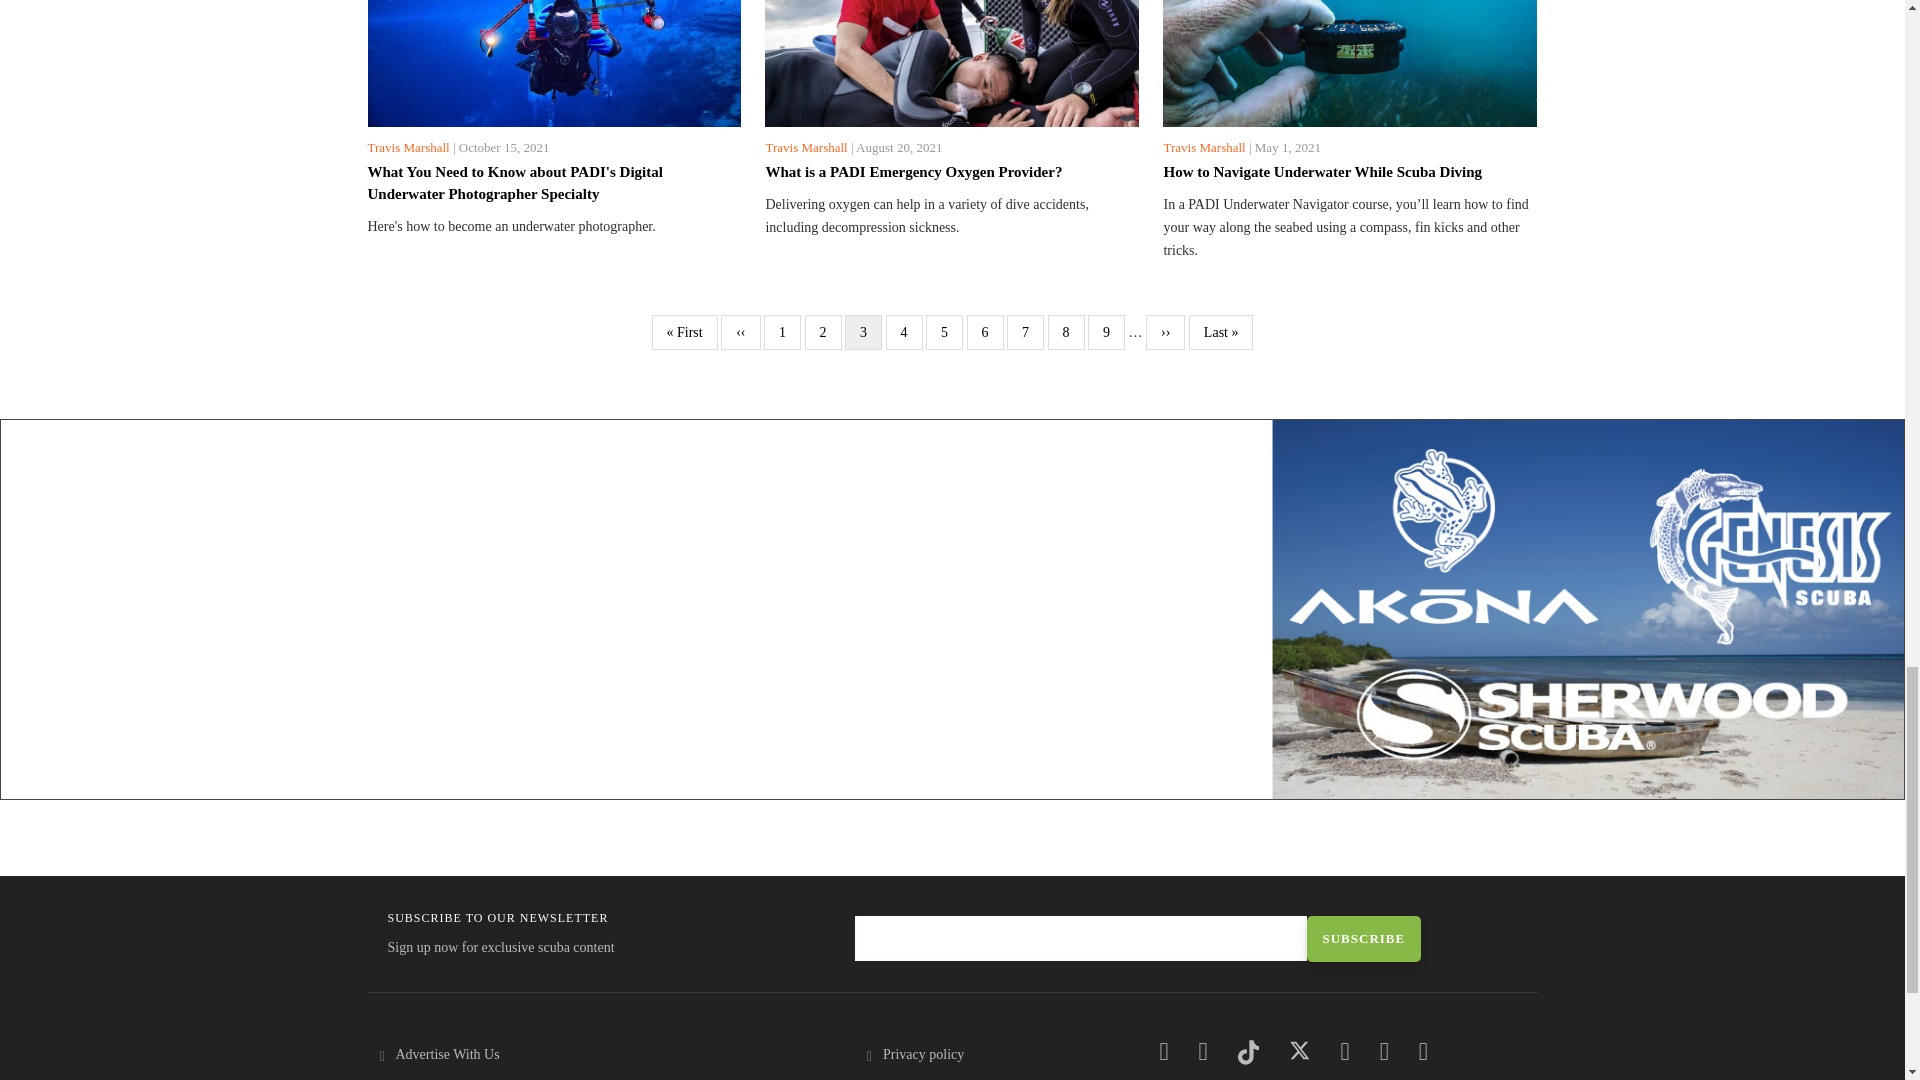 This screenshot has width=1920, height=1080. Describe the element at coordinates (740, 332) in the screenshot. I see `Go to previous page` at that location.